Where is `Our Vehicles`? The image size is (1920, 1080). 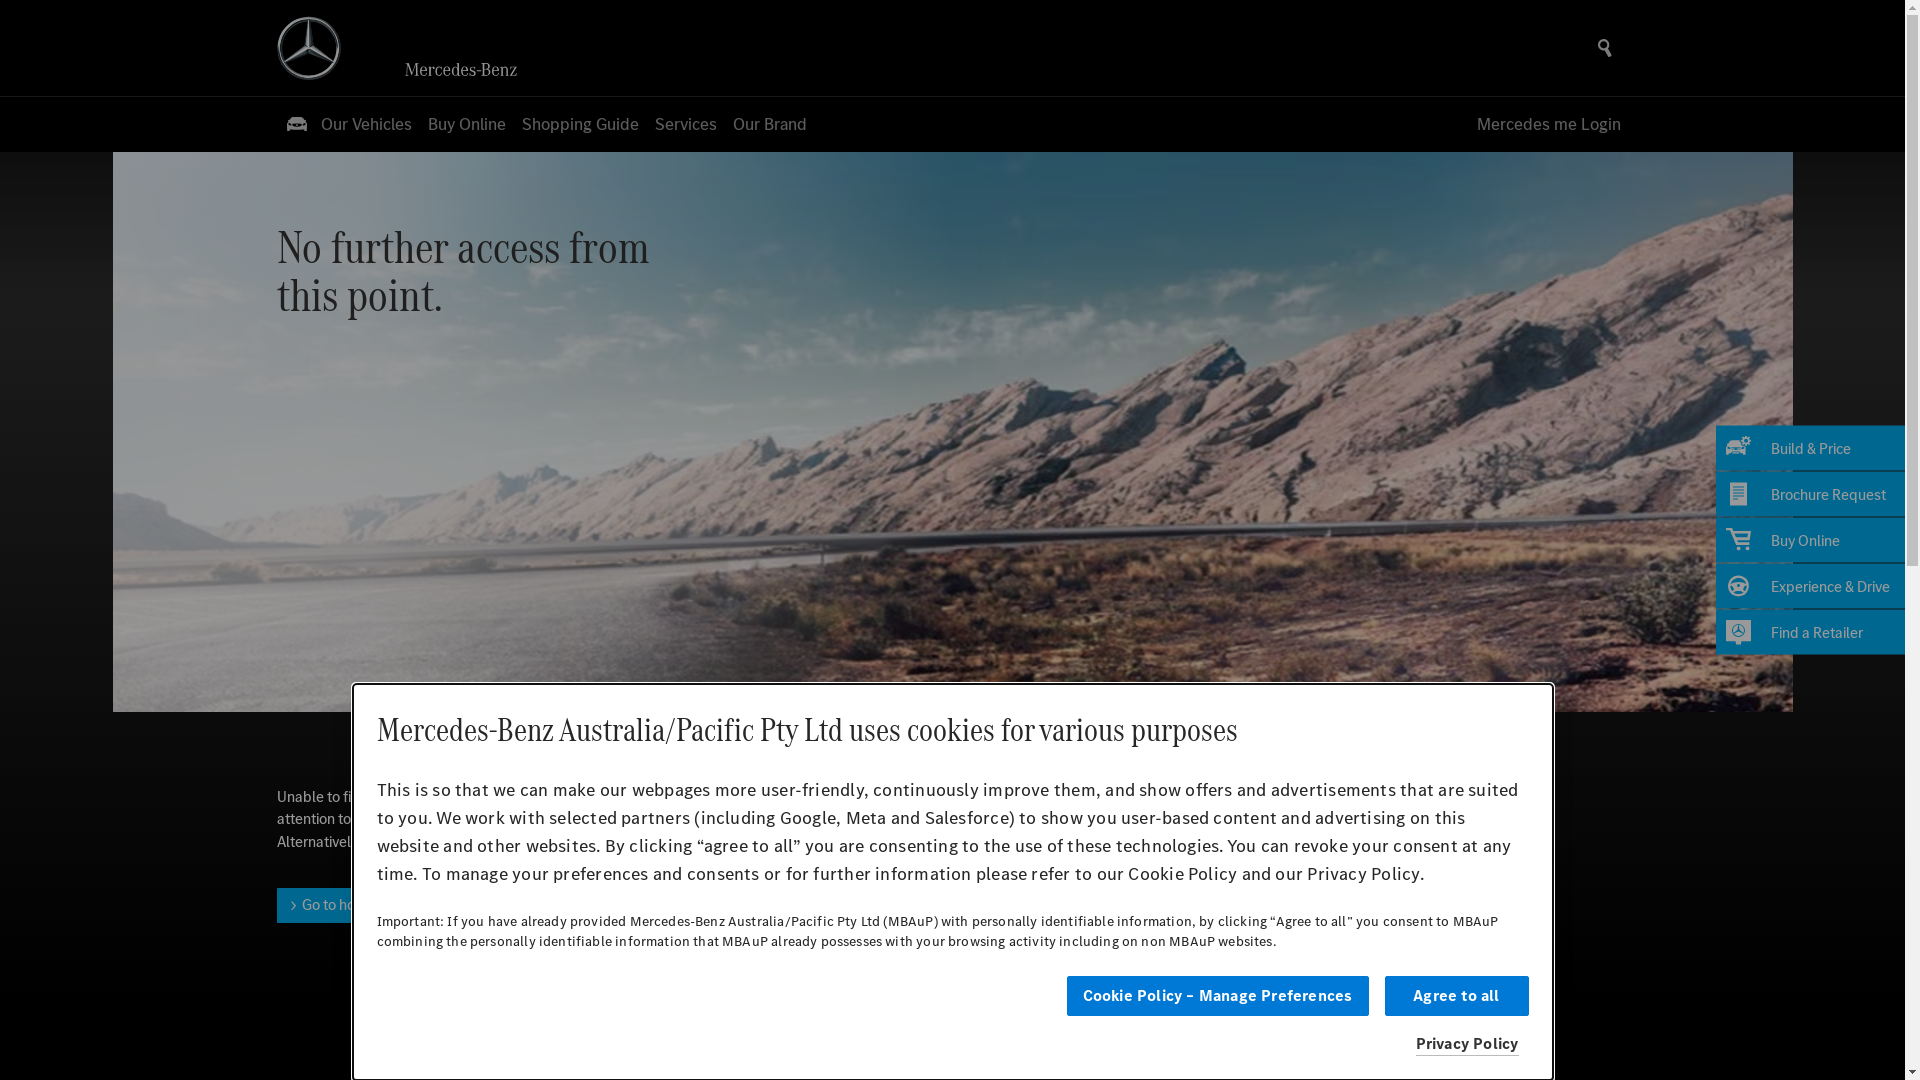
Our Vehicles is located at coordinates (348, 124).